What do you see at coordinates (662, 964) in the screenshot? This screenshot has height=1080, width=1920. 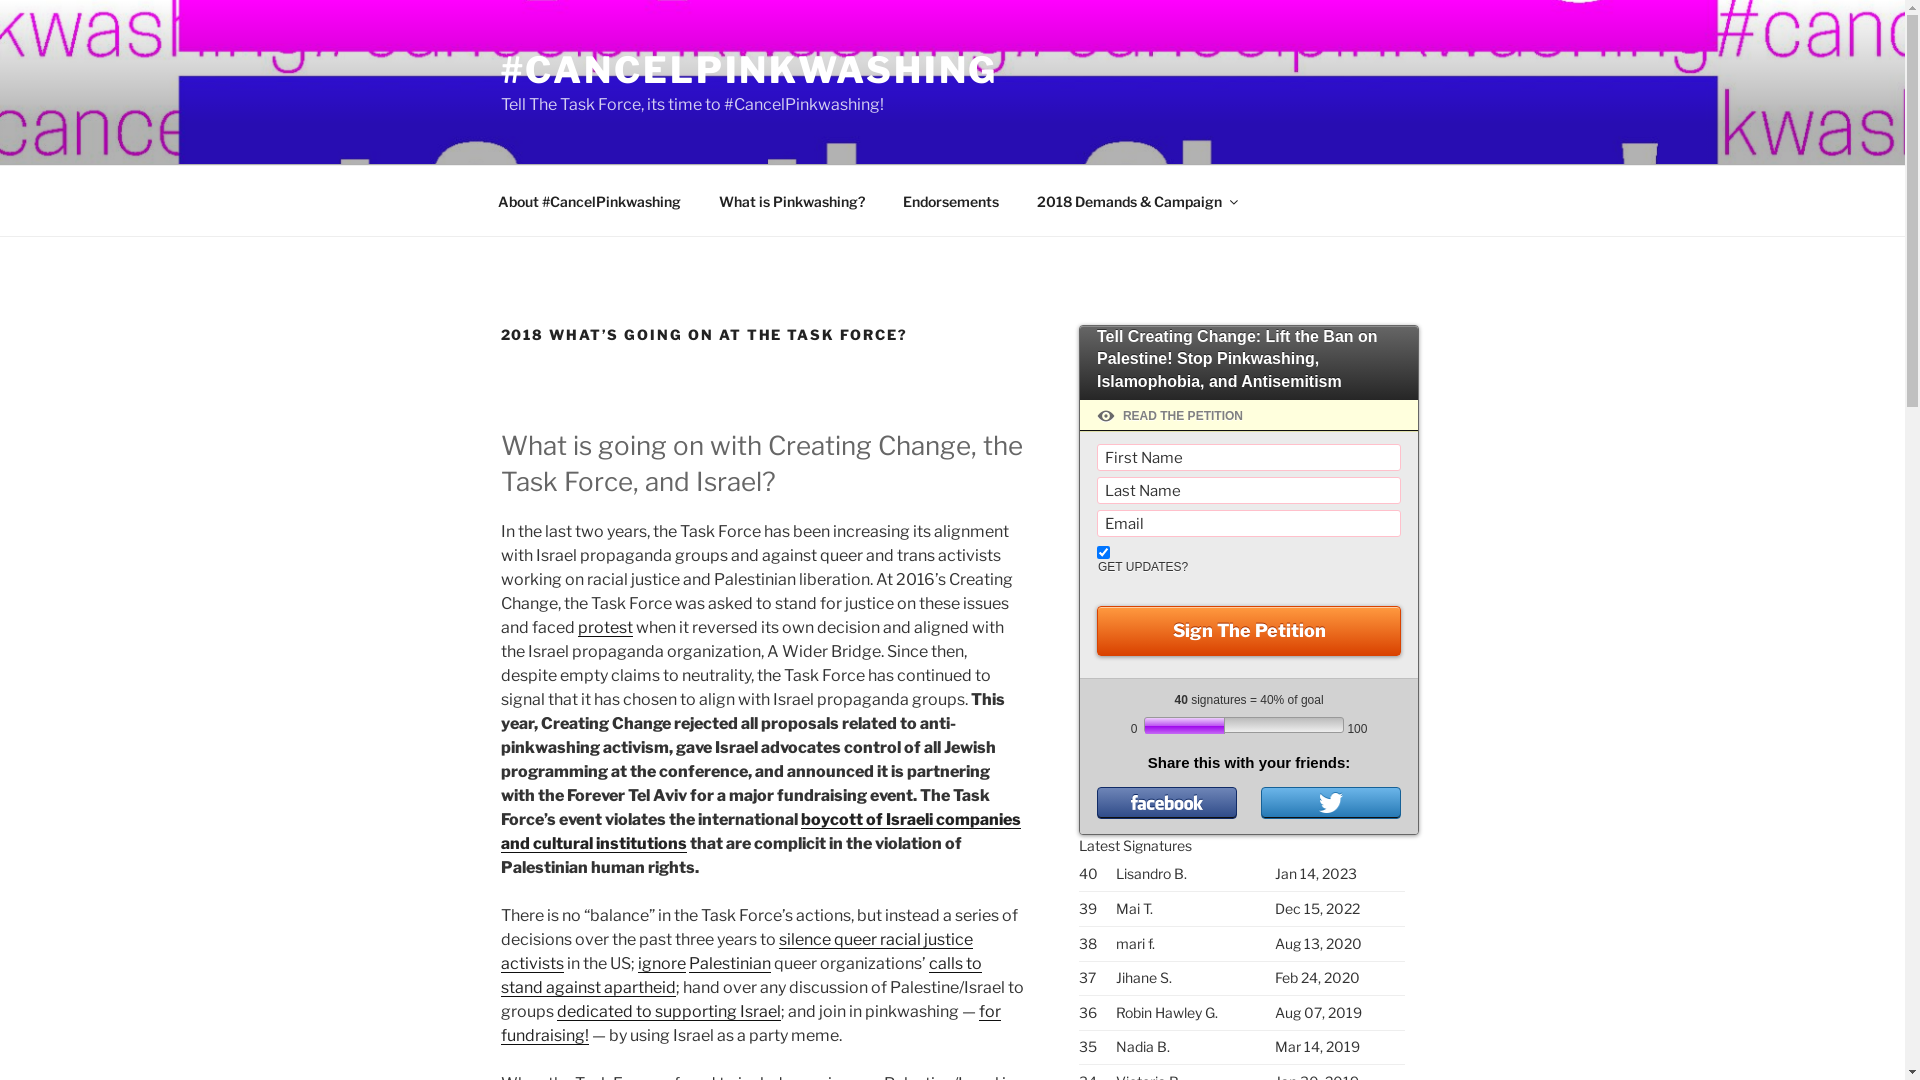 I see `ignore` at bounding box center [662, 964].